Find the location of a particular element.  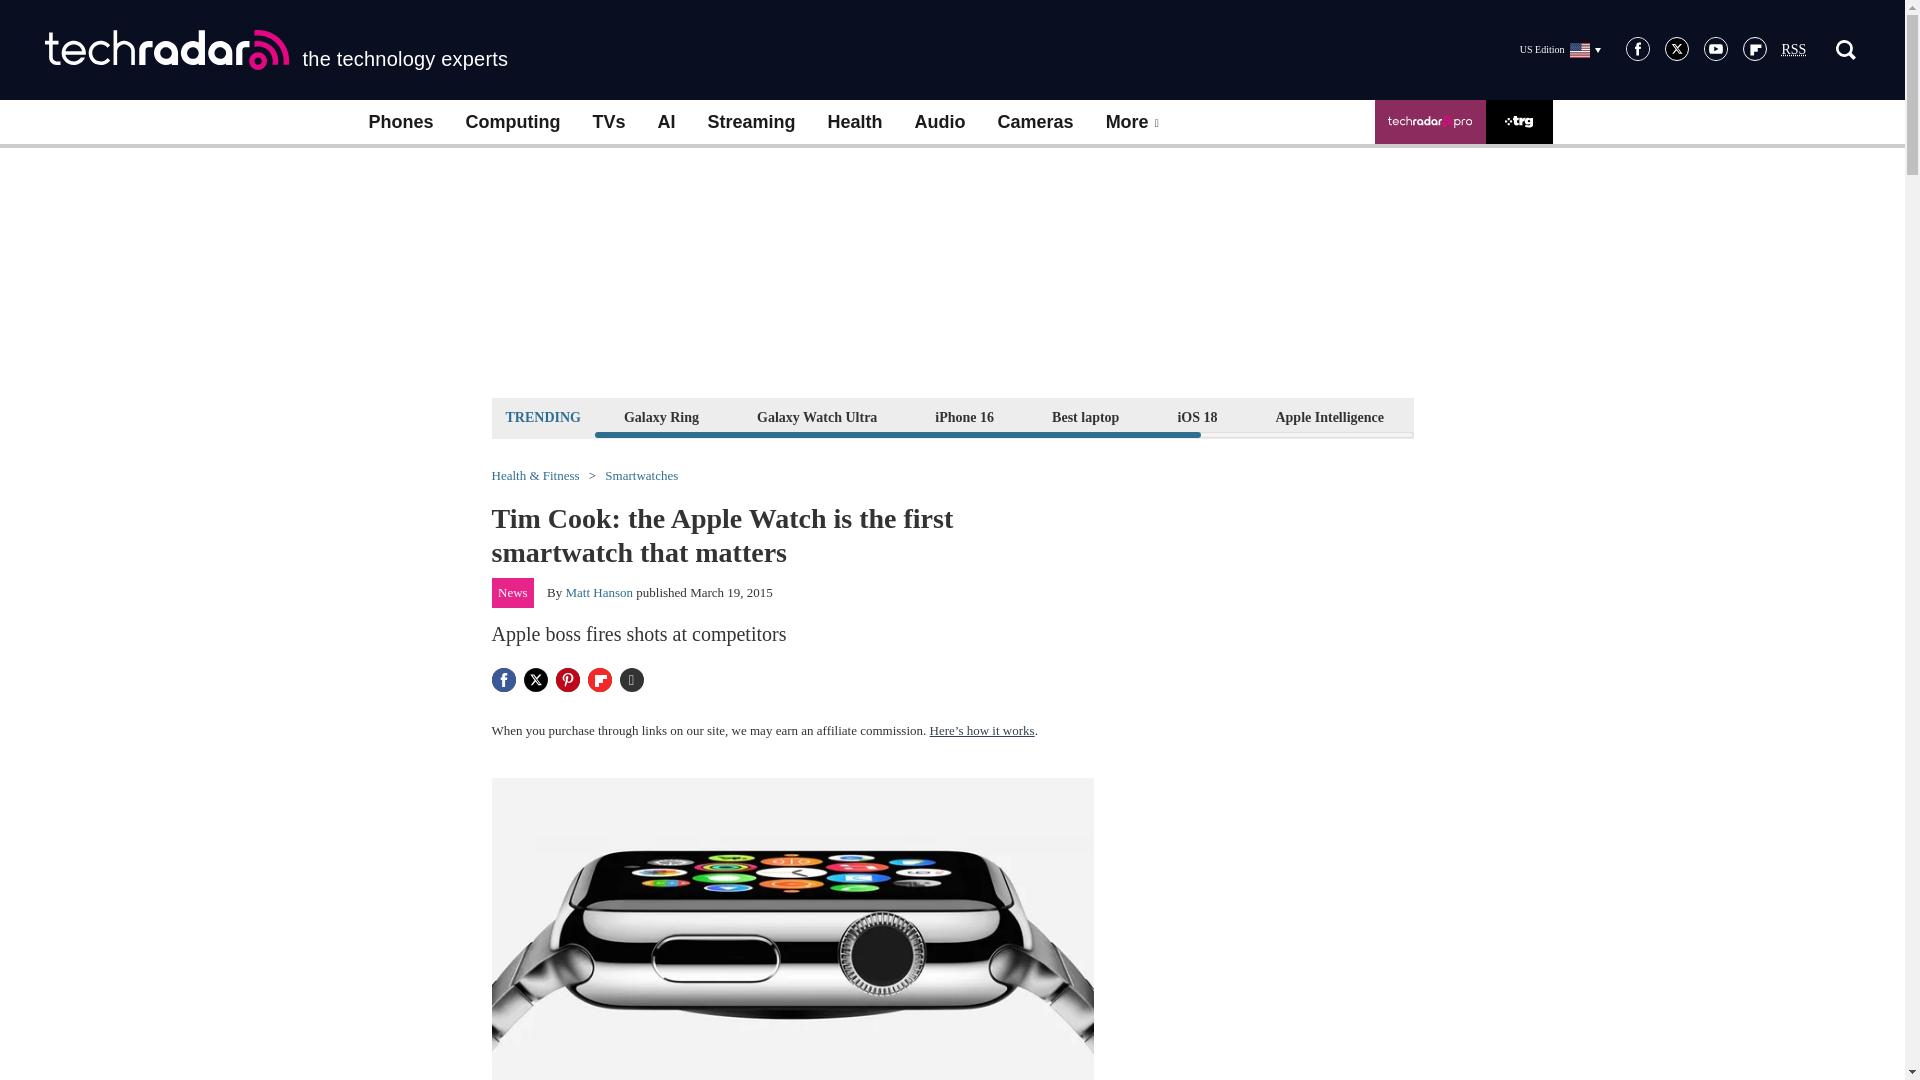

Phones is located at coordinates (400, 122).